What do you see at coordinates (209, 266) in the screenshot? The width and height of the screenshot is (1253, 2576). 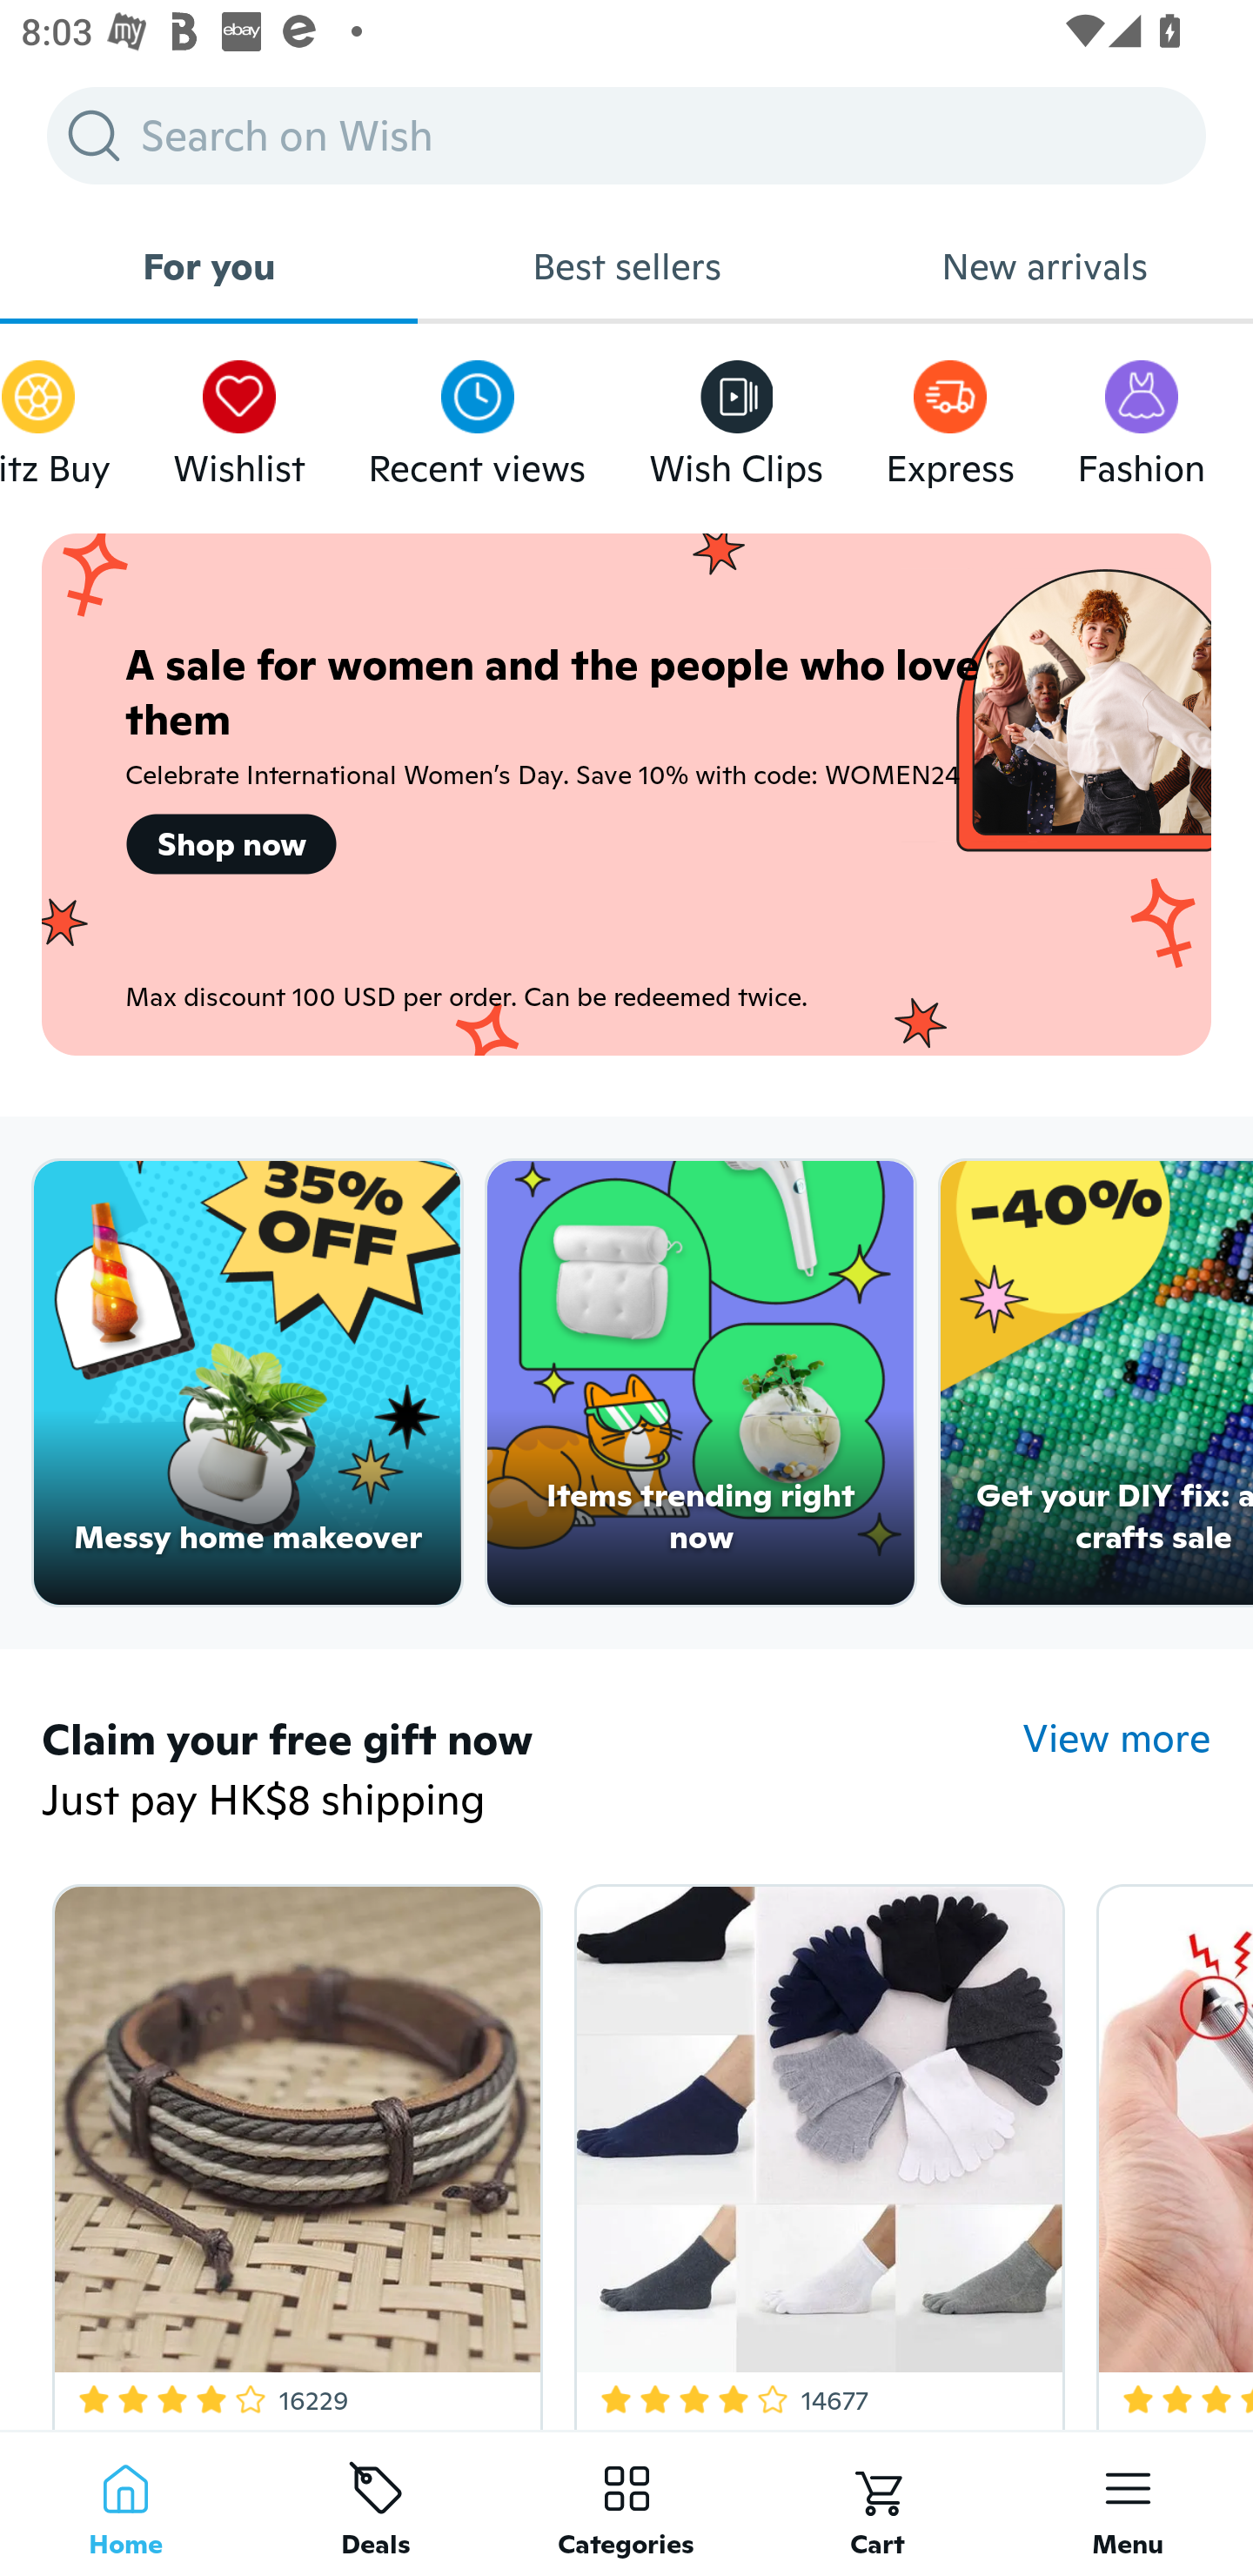 I see `For you` at bounding box center [209, 266].